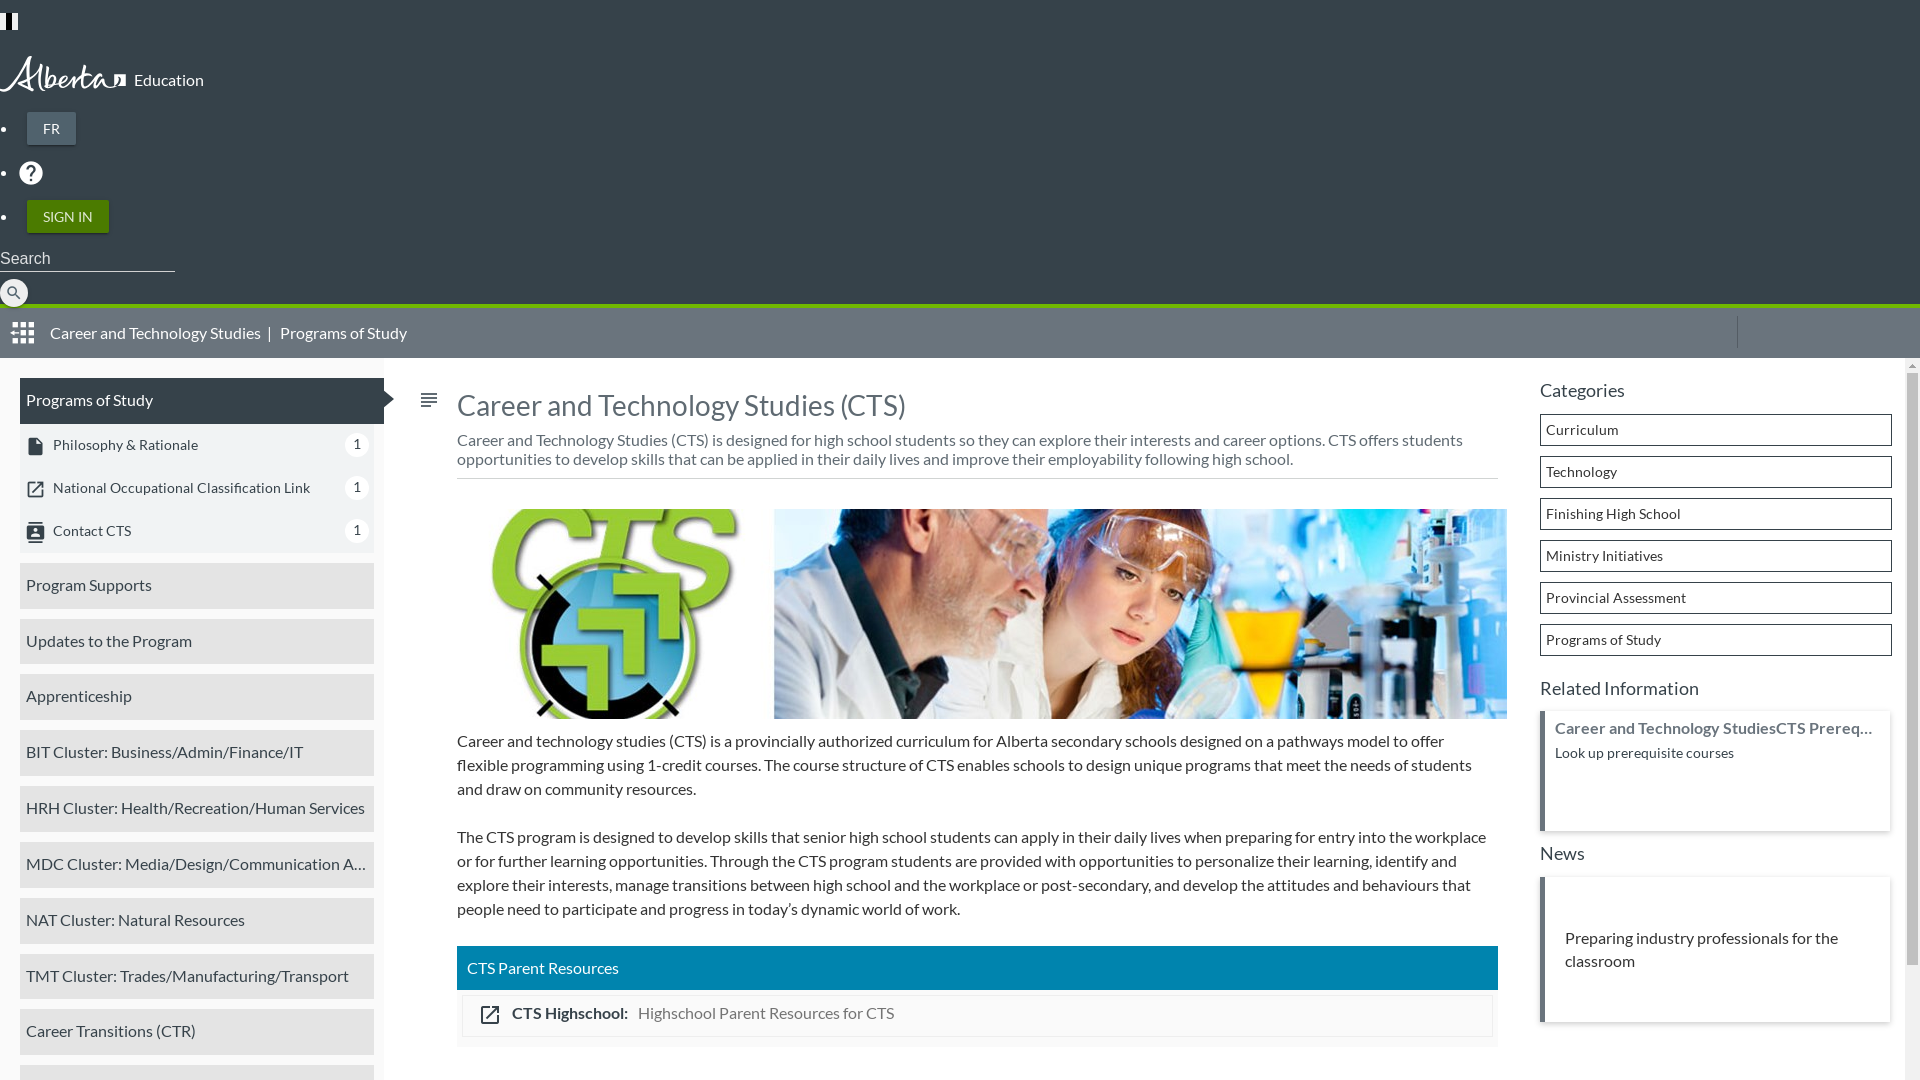 The height and width of the screenshot is (1080, 1920). I want to click on Print, so click(1707, 332).